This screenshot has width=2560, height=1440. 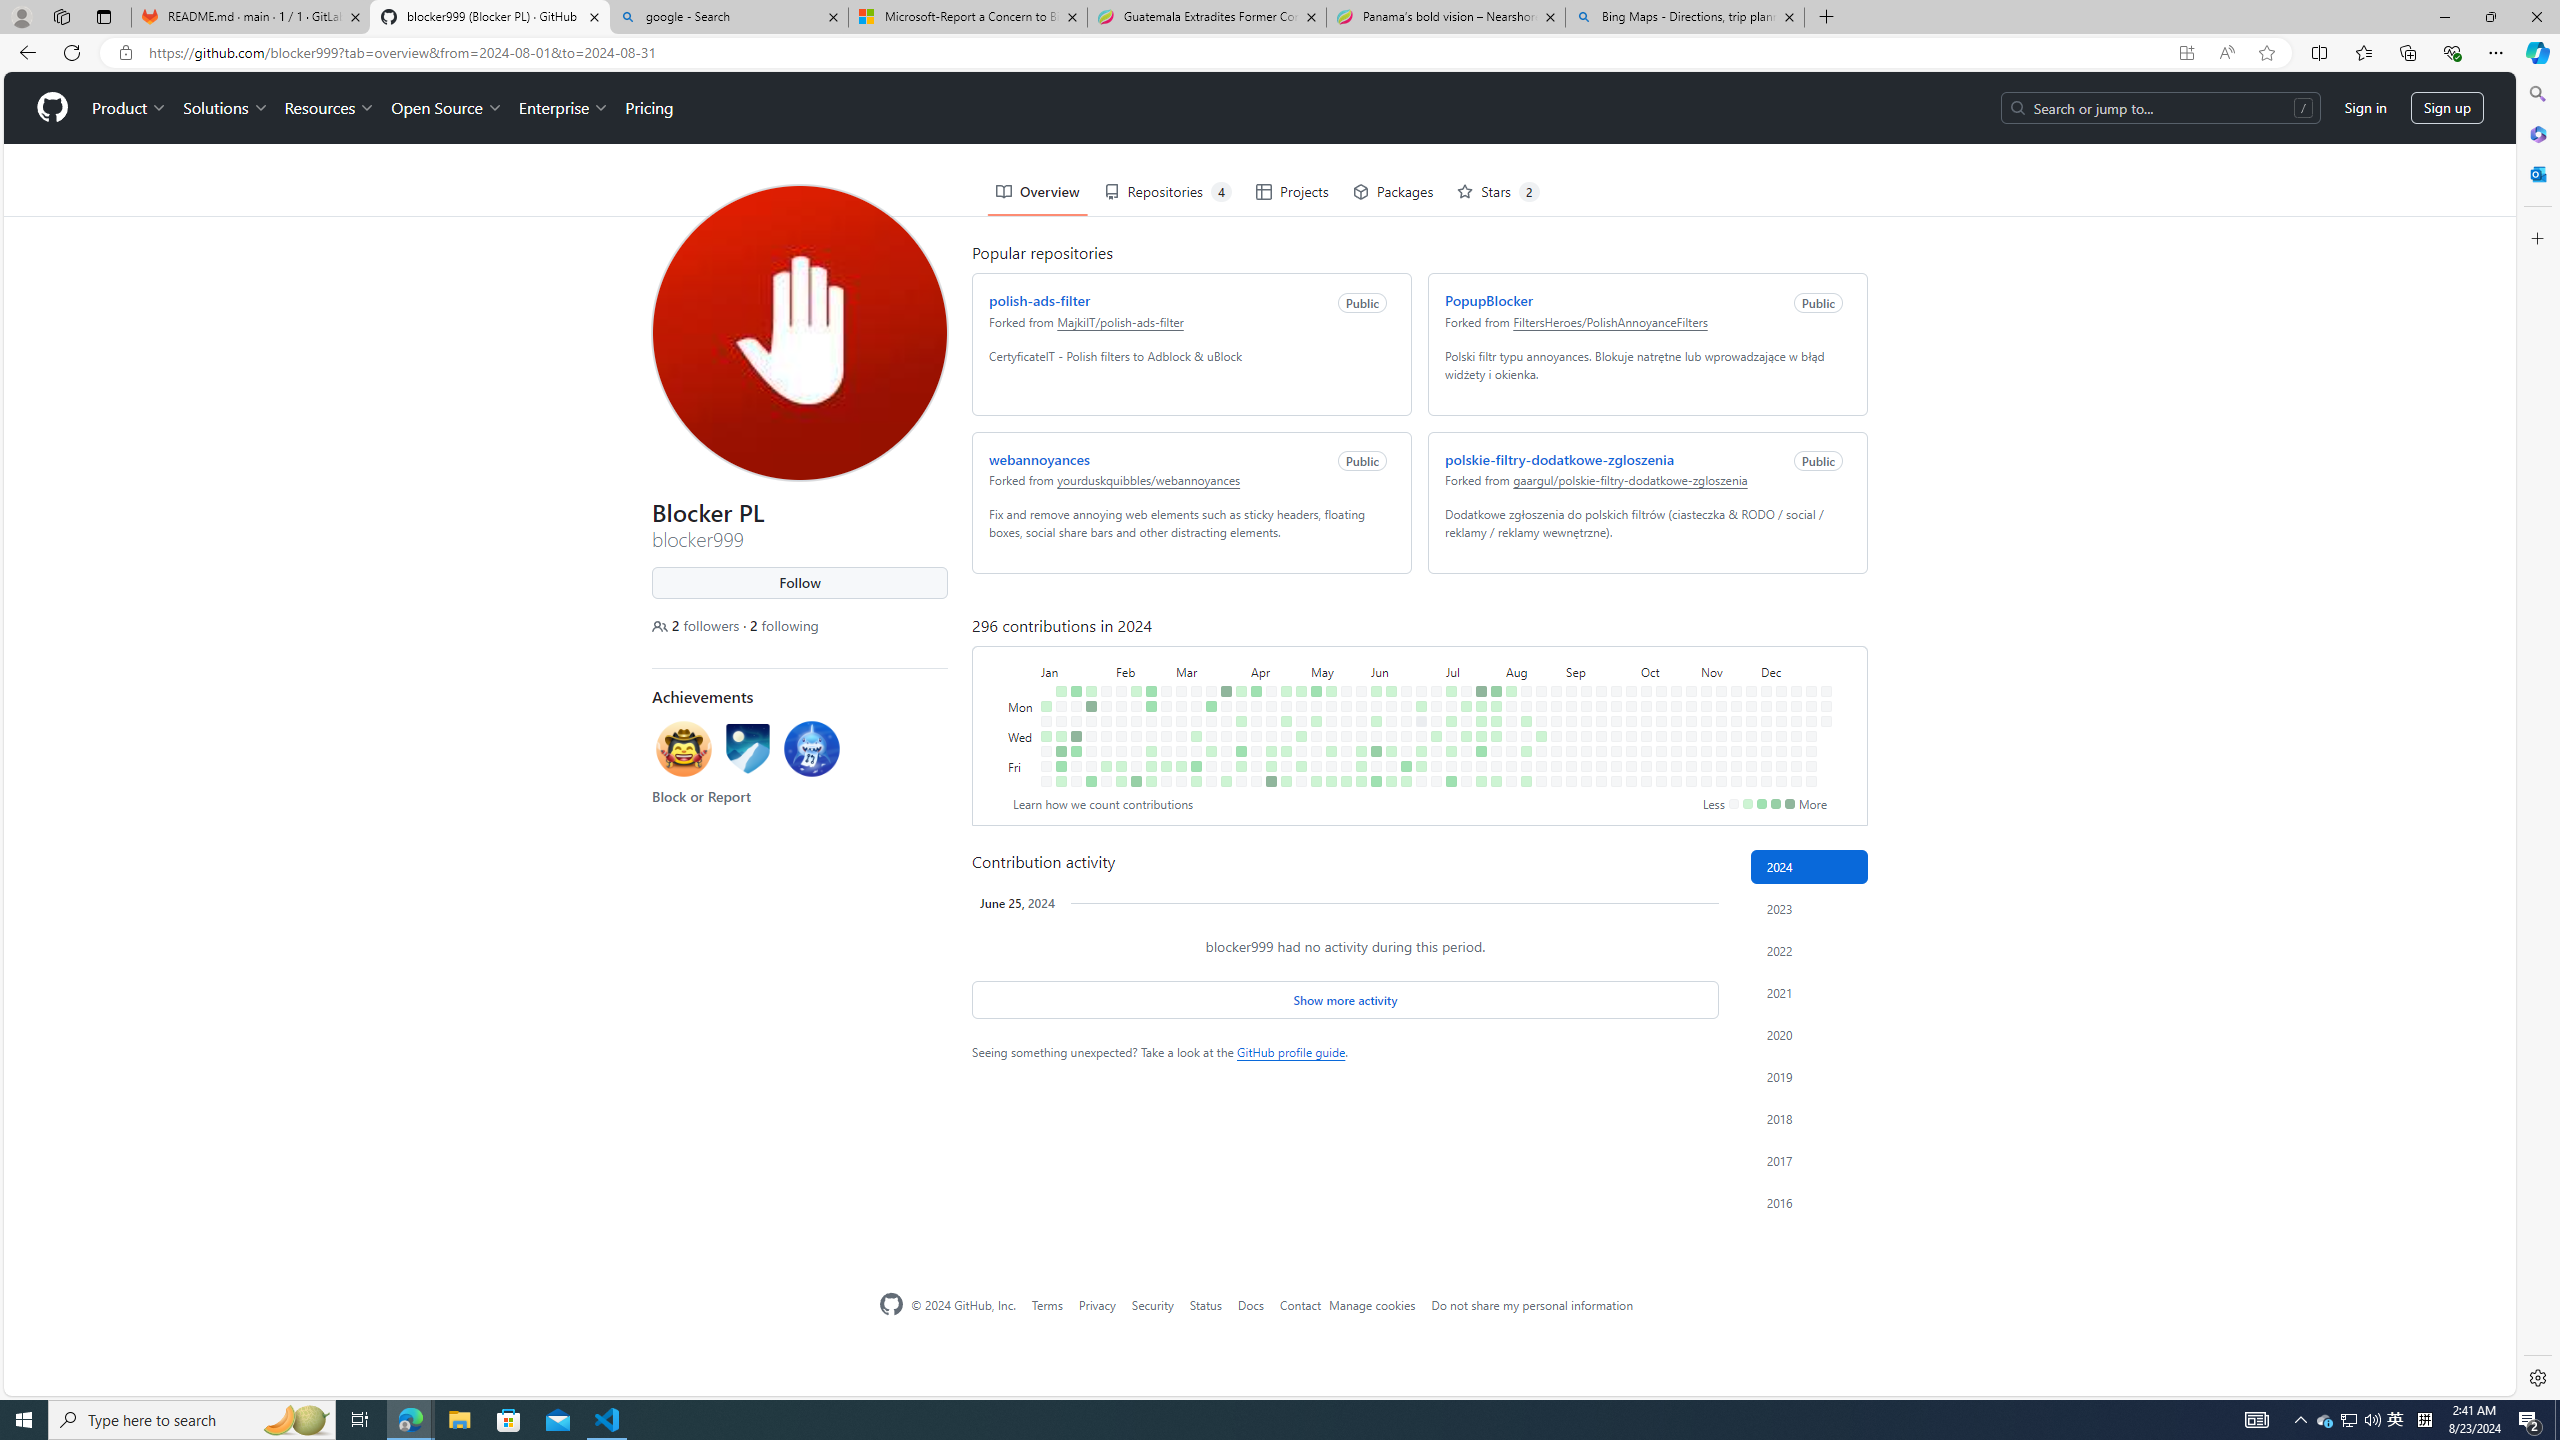 What do you see at coordinates (1088, 649) in the screenshot?
I see `No contributions on January 23rd.` at bounding box center [1088, 649].